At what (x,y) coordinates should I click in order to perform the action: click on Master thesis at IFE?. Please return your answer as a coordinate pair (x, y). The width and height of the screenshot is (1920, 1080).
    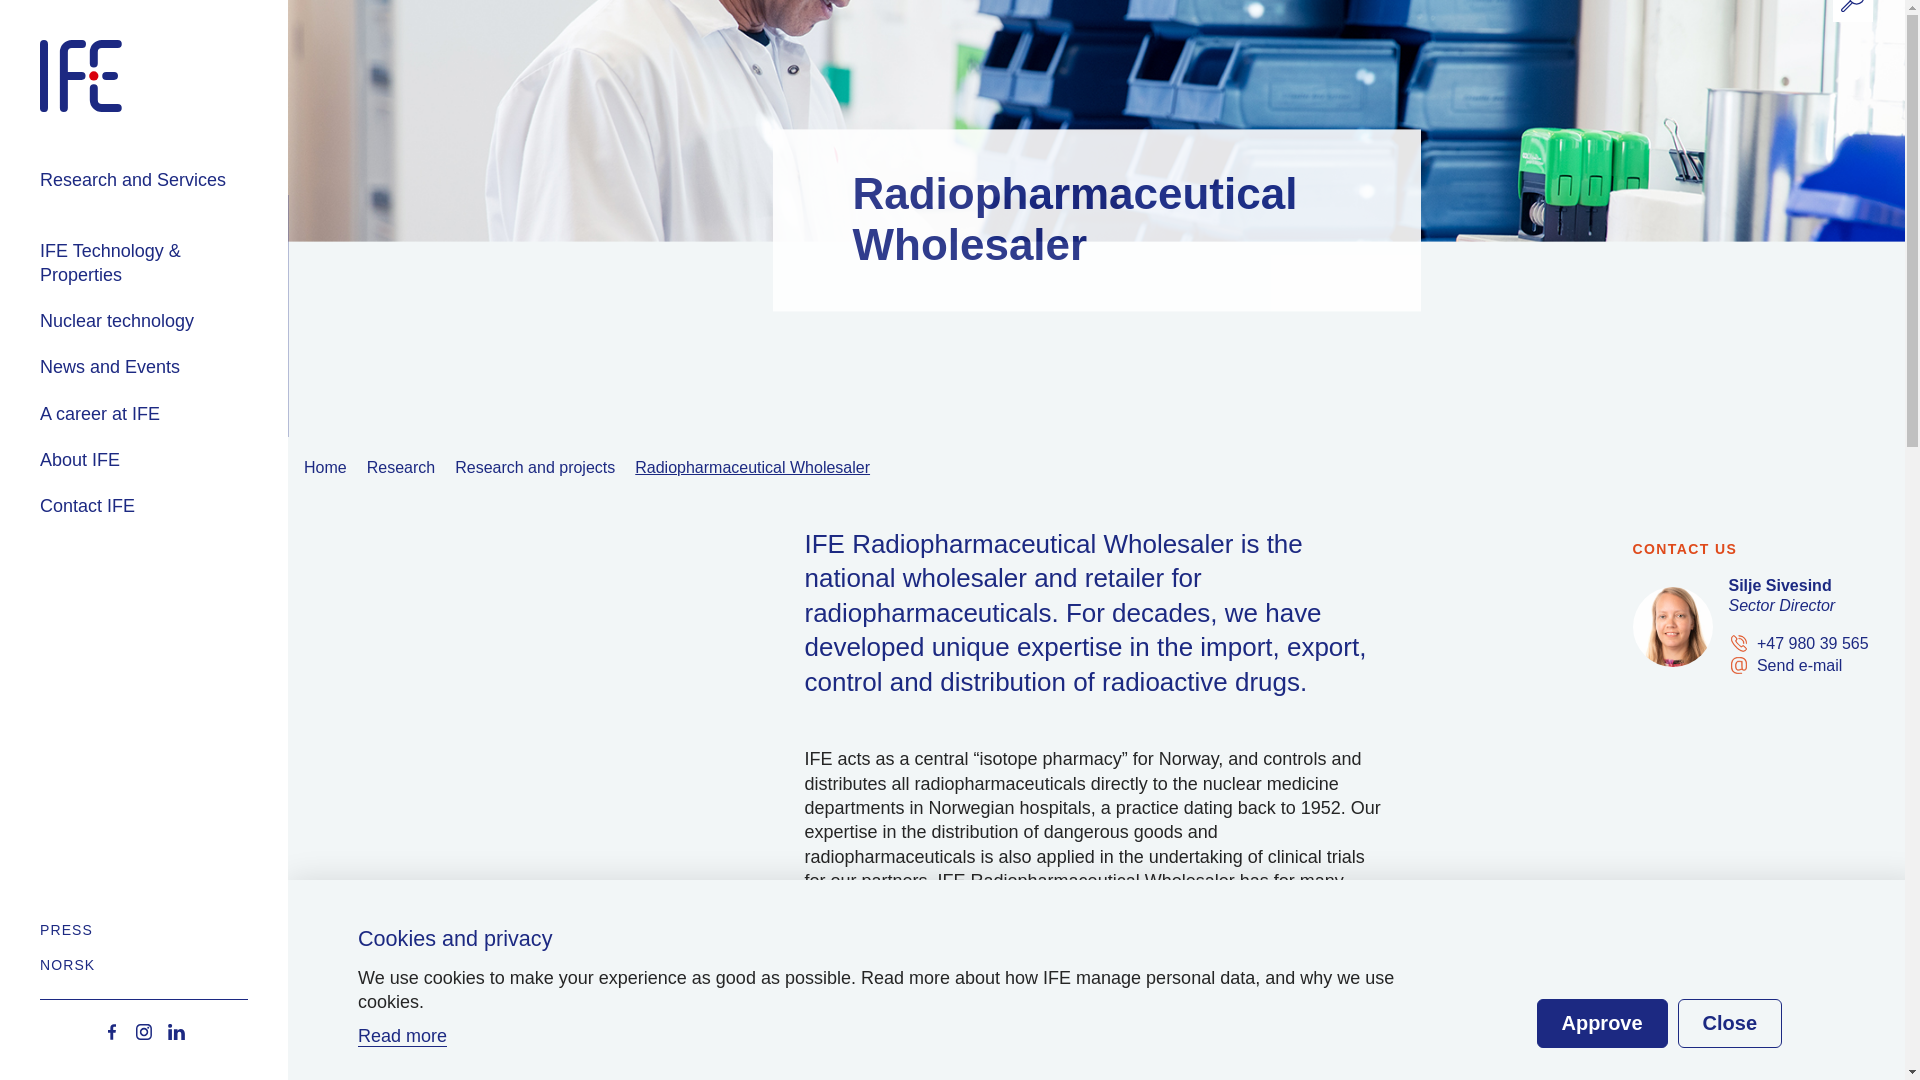
    Looking at the image, I should click on (215, 376).